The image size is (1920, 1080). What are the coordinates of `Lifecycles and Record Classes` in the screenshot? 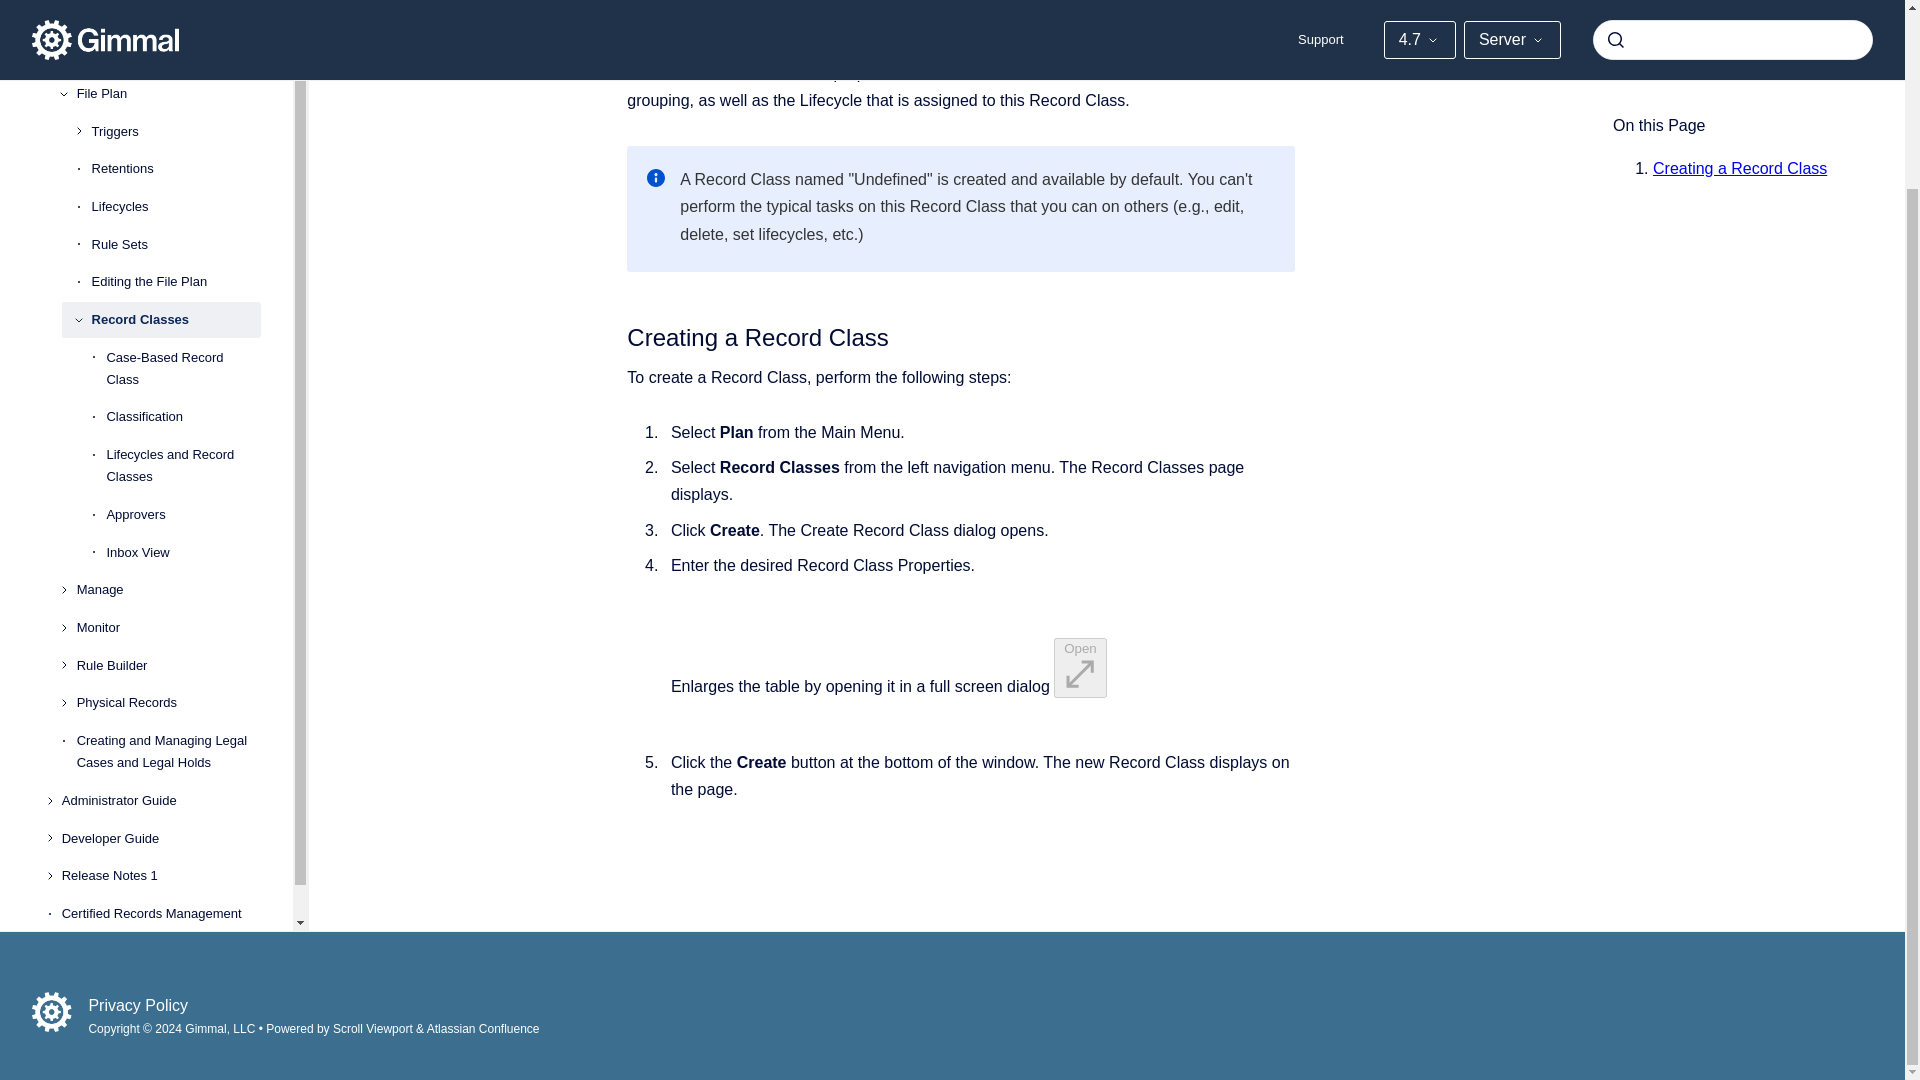 It's located at (183, 400).